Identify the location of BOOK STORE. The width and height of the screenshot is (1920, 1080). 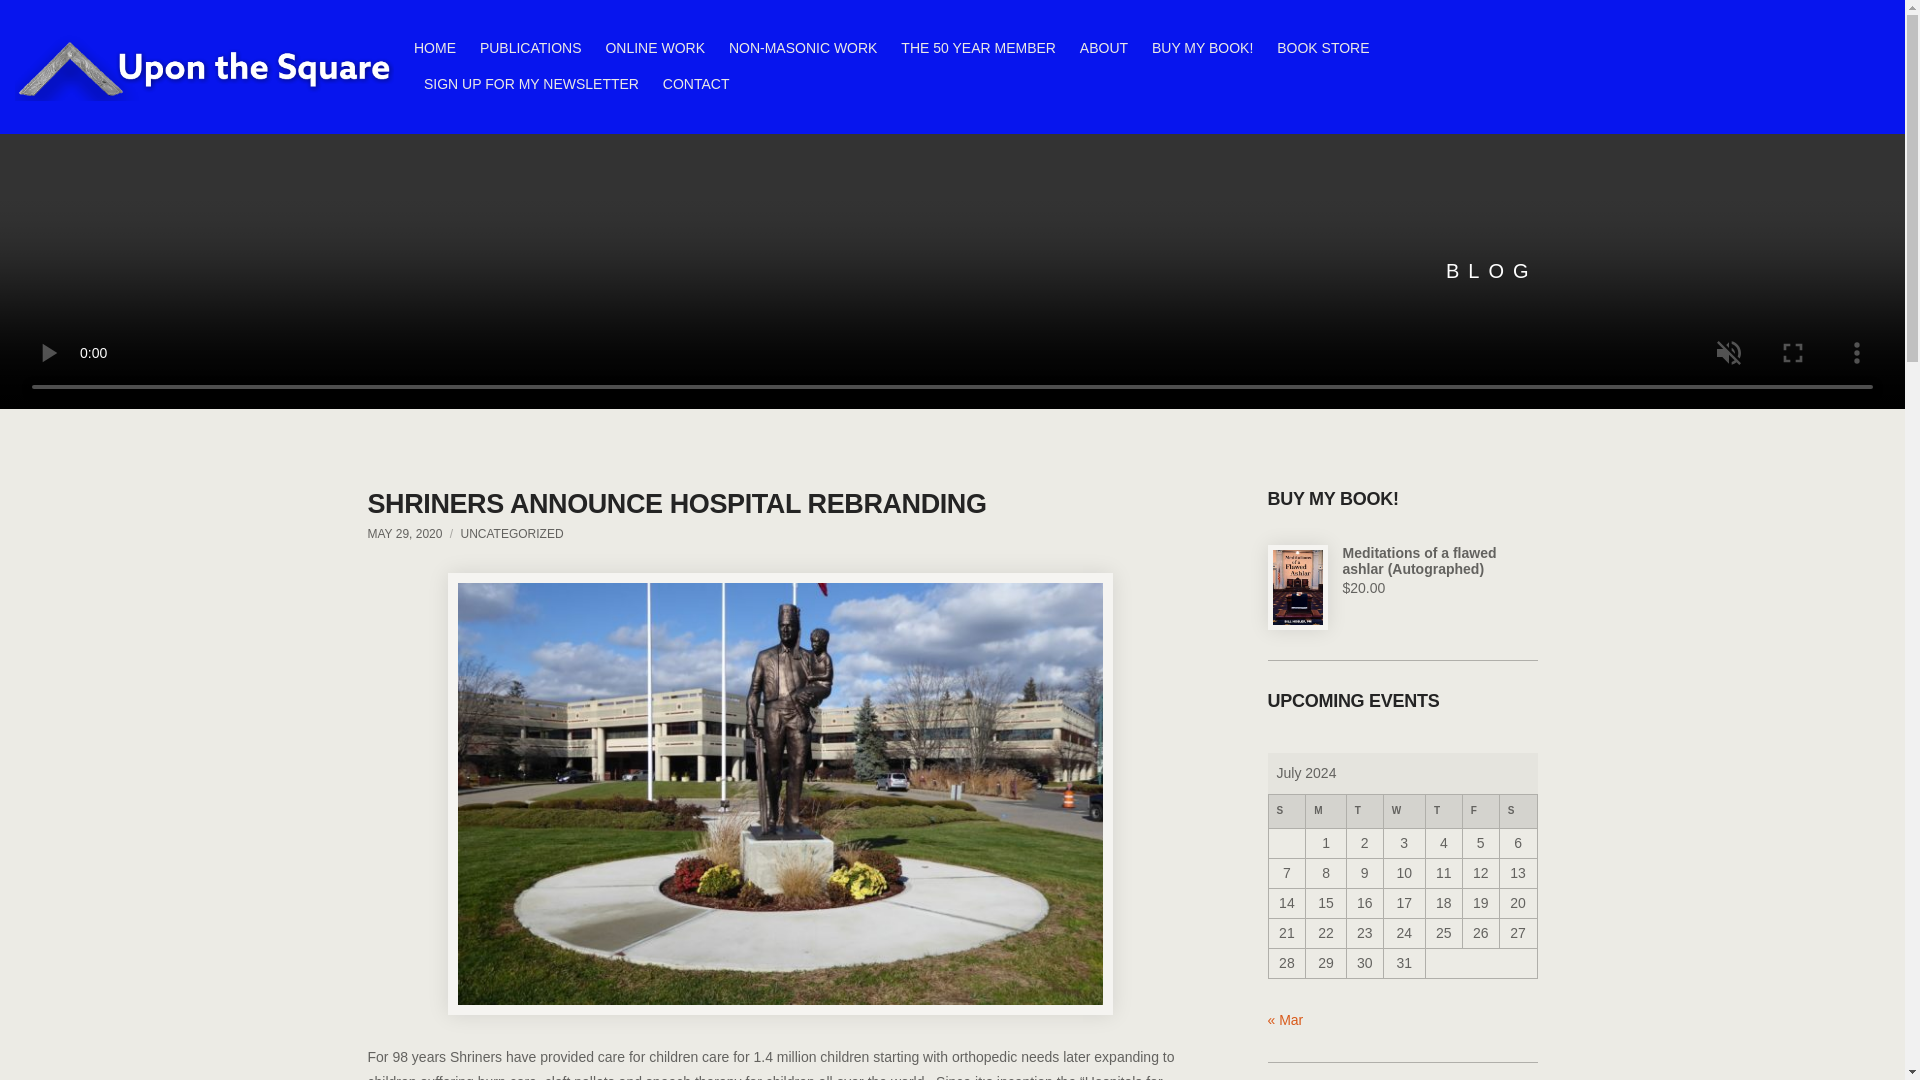
(1322, 48).